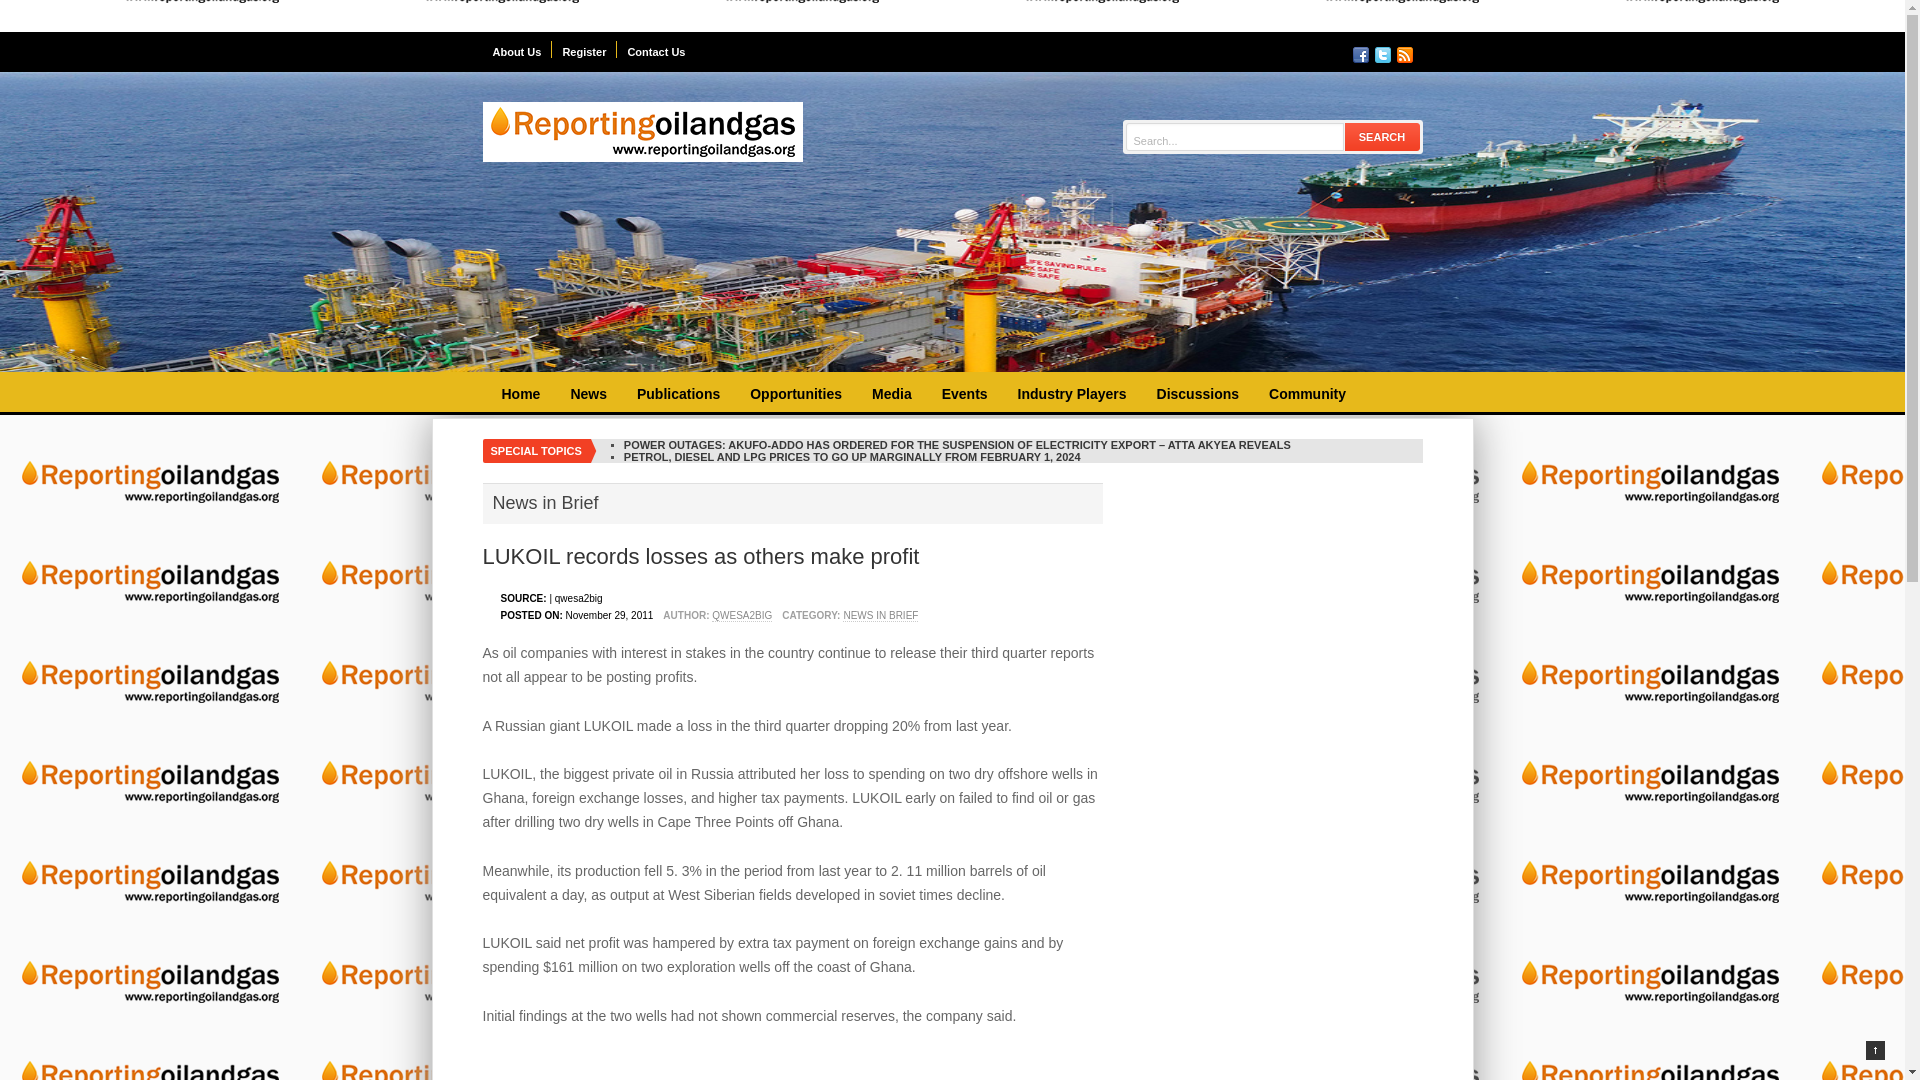 This screenshot has width=1920, height=1080. Describe the element at coordinates (1307, 394) in the screenshot. I see `Community` at that location.